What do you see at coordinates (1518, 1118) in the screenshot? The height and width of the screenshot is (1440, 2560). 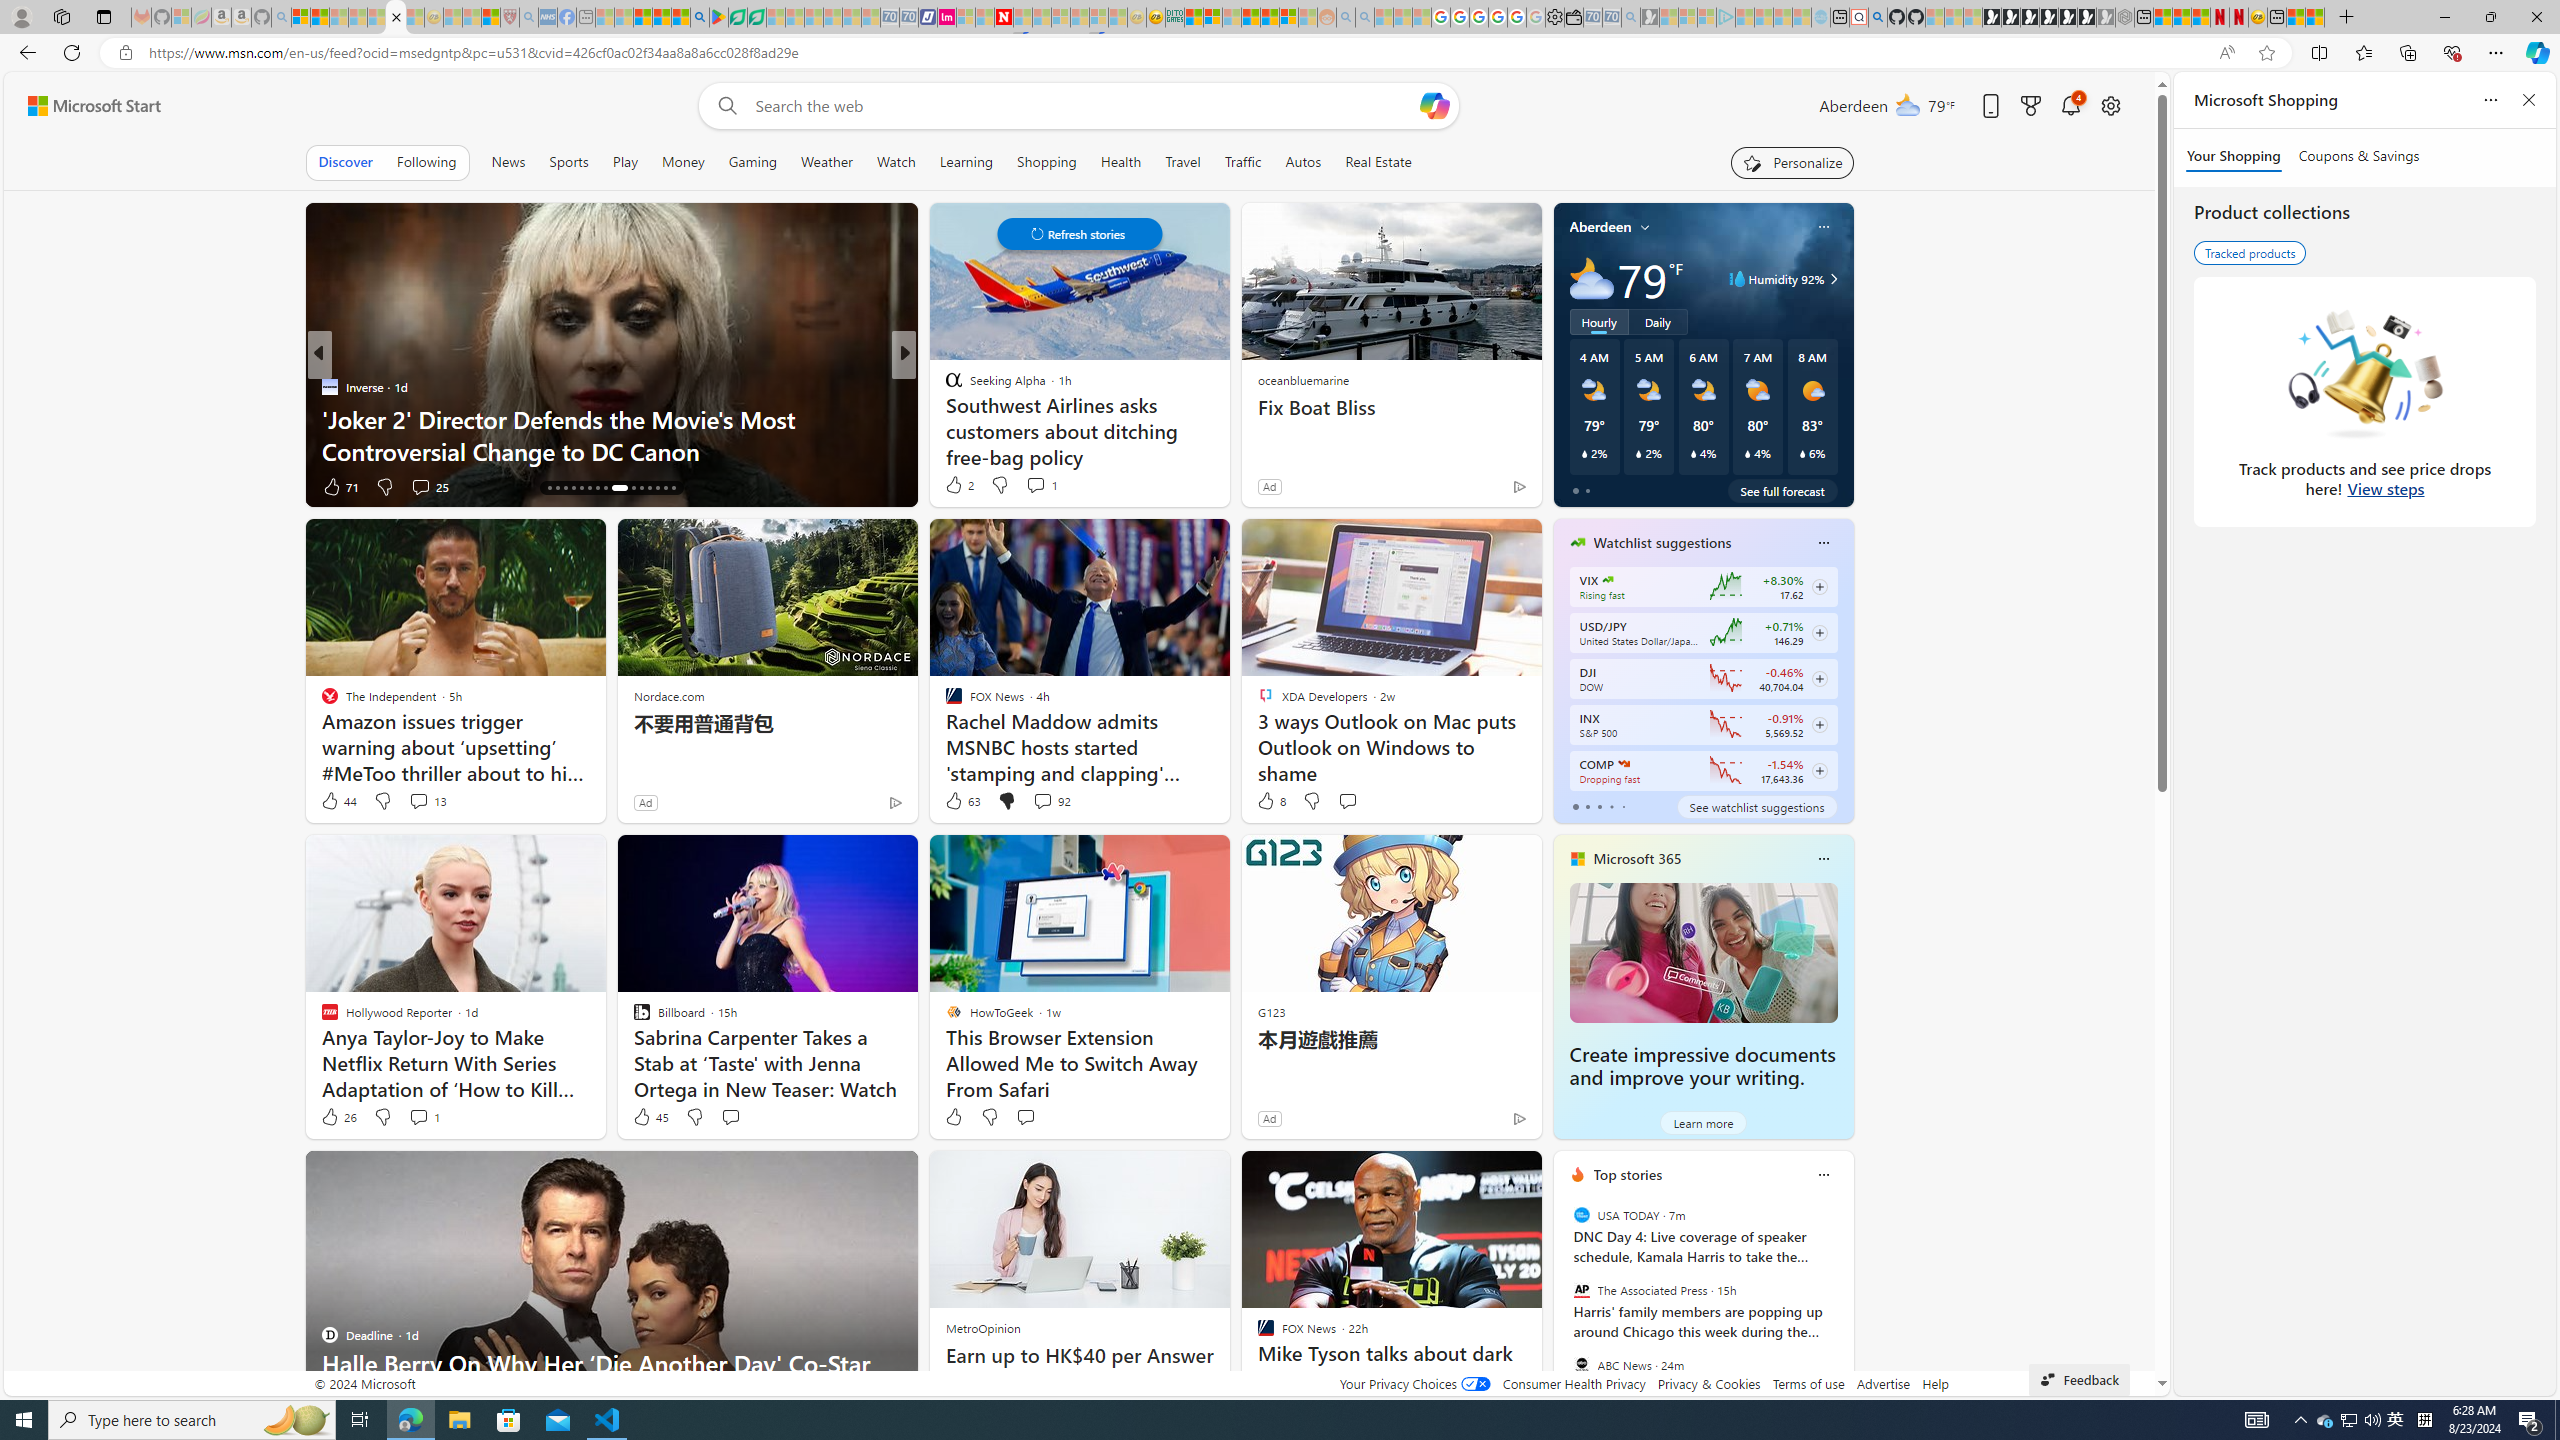 I see `Ad Choice` at bounding box center [1518, 1118].